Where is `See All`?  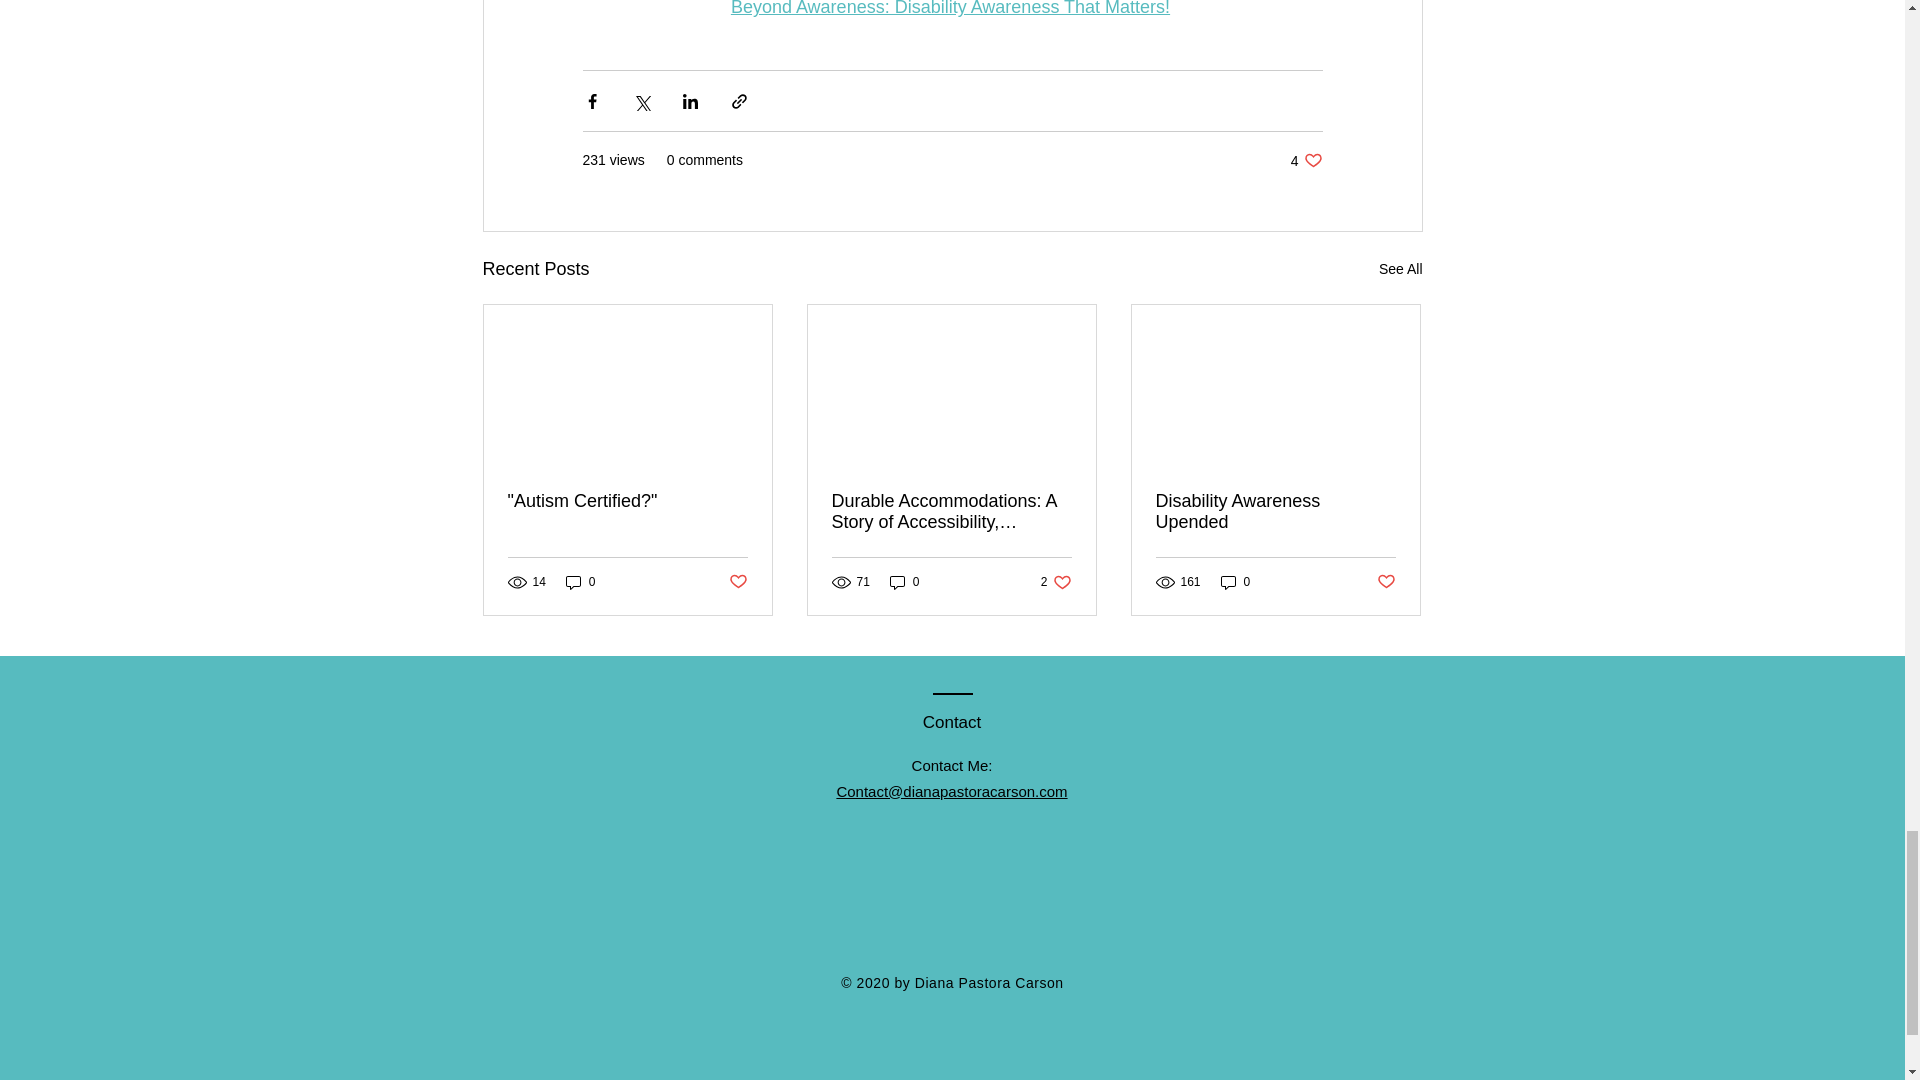
See All is located at coordinates (580, 582).